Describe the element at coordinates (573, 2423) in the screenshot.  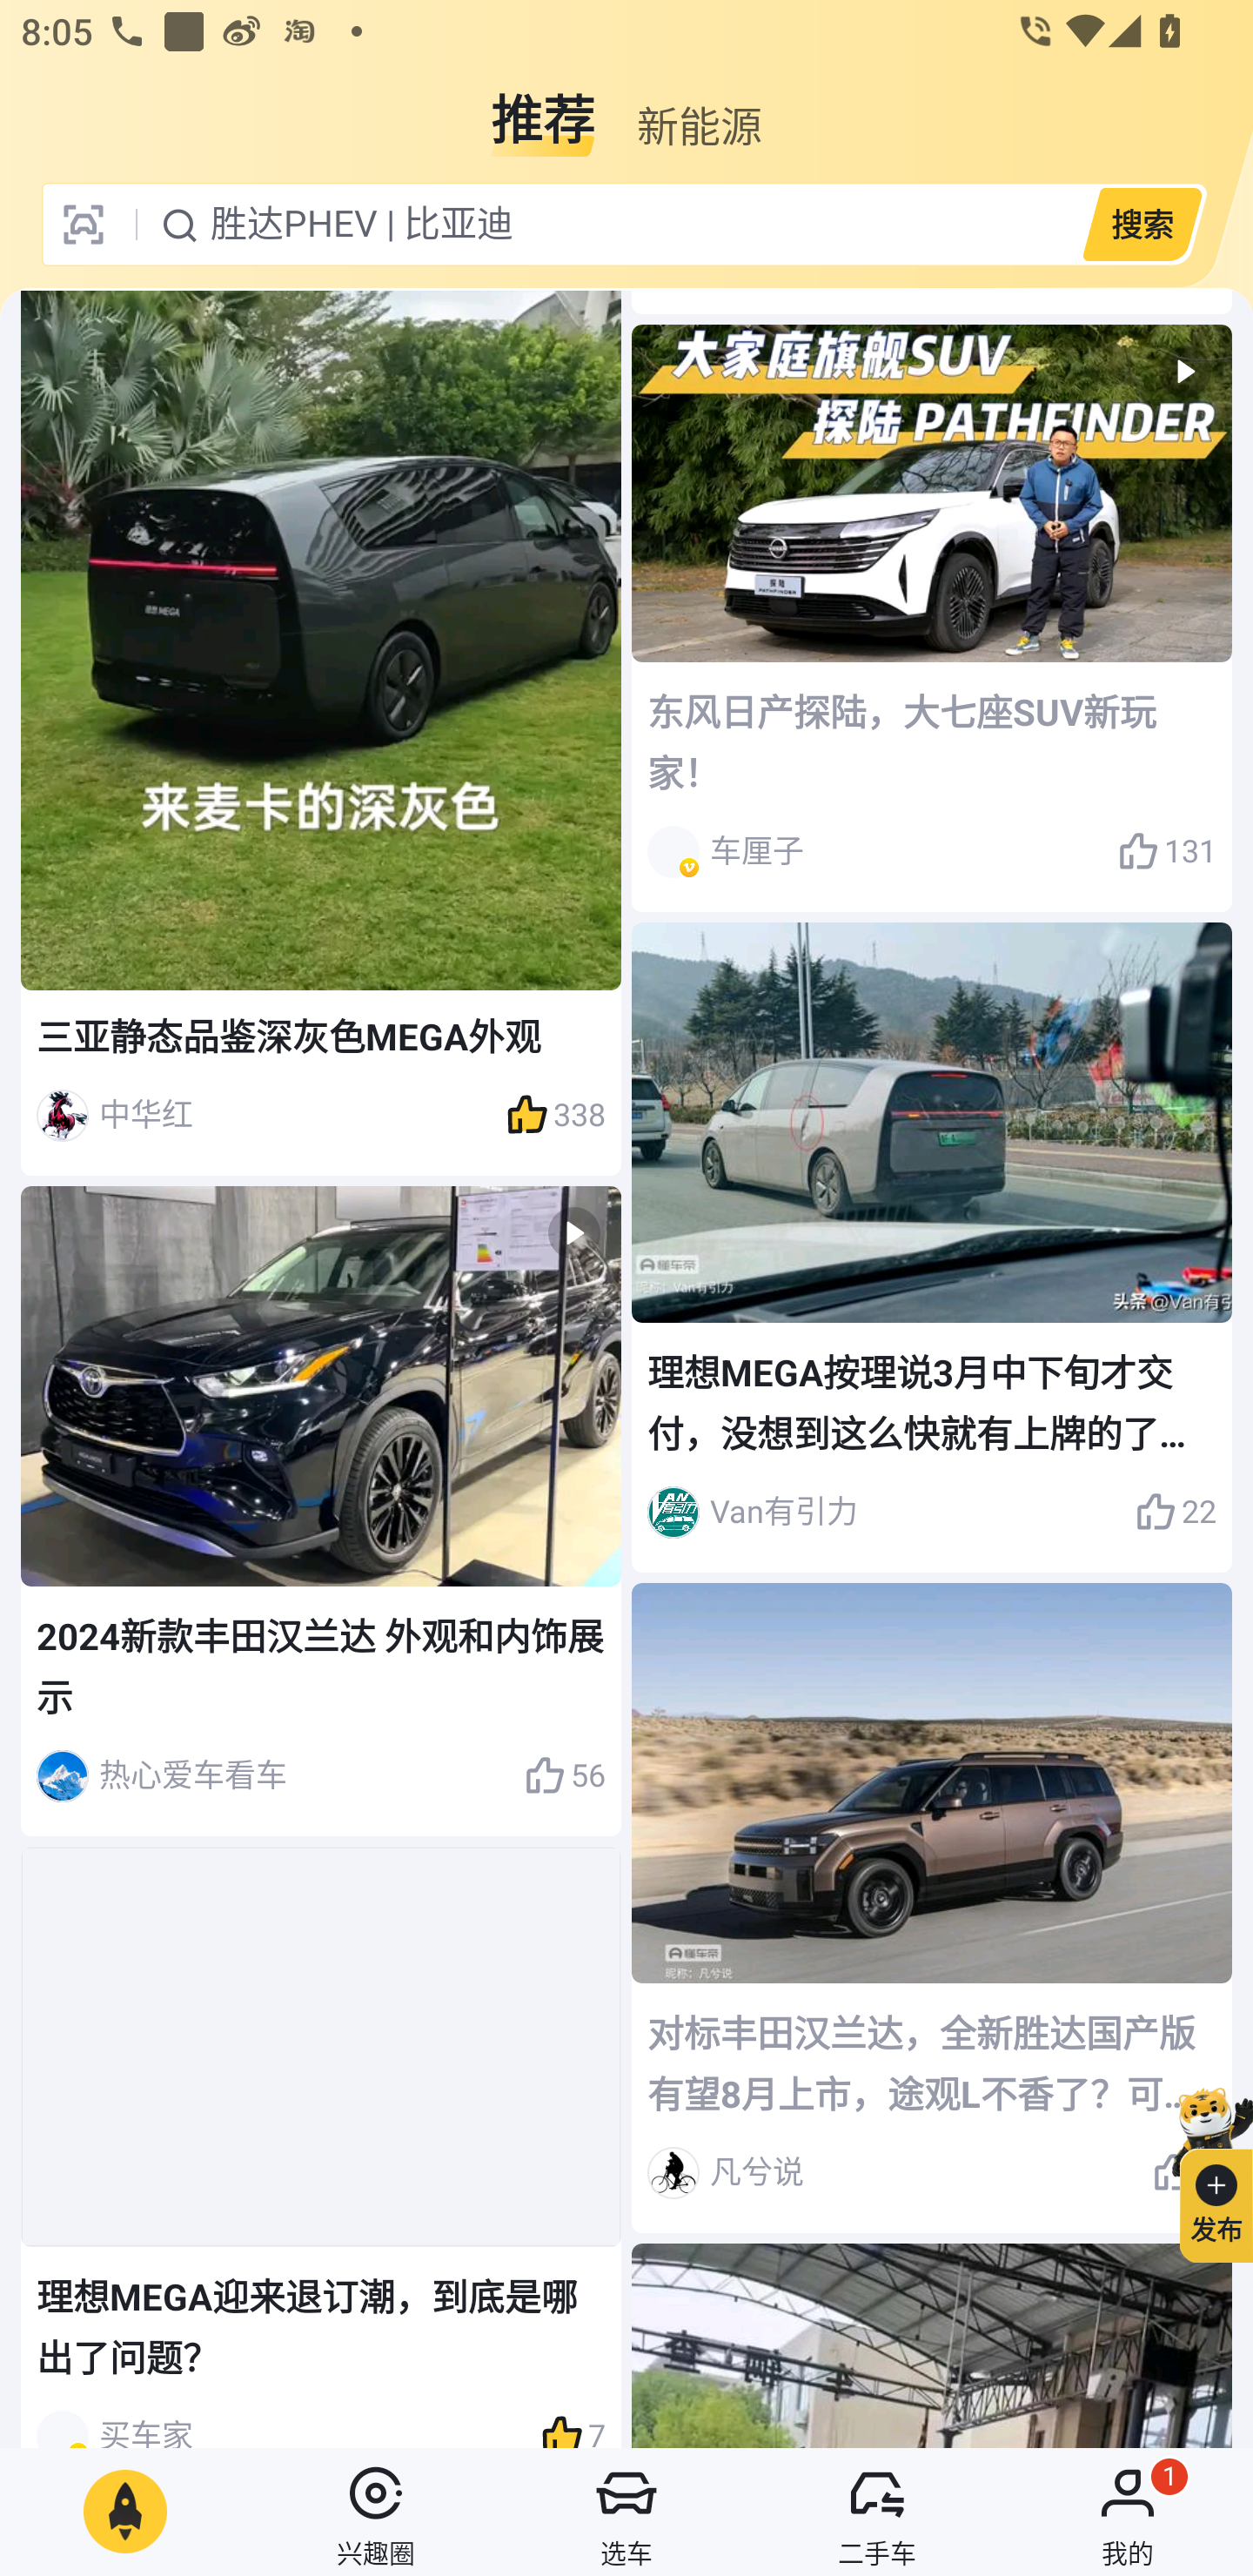
I see `7` at that location.